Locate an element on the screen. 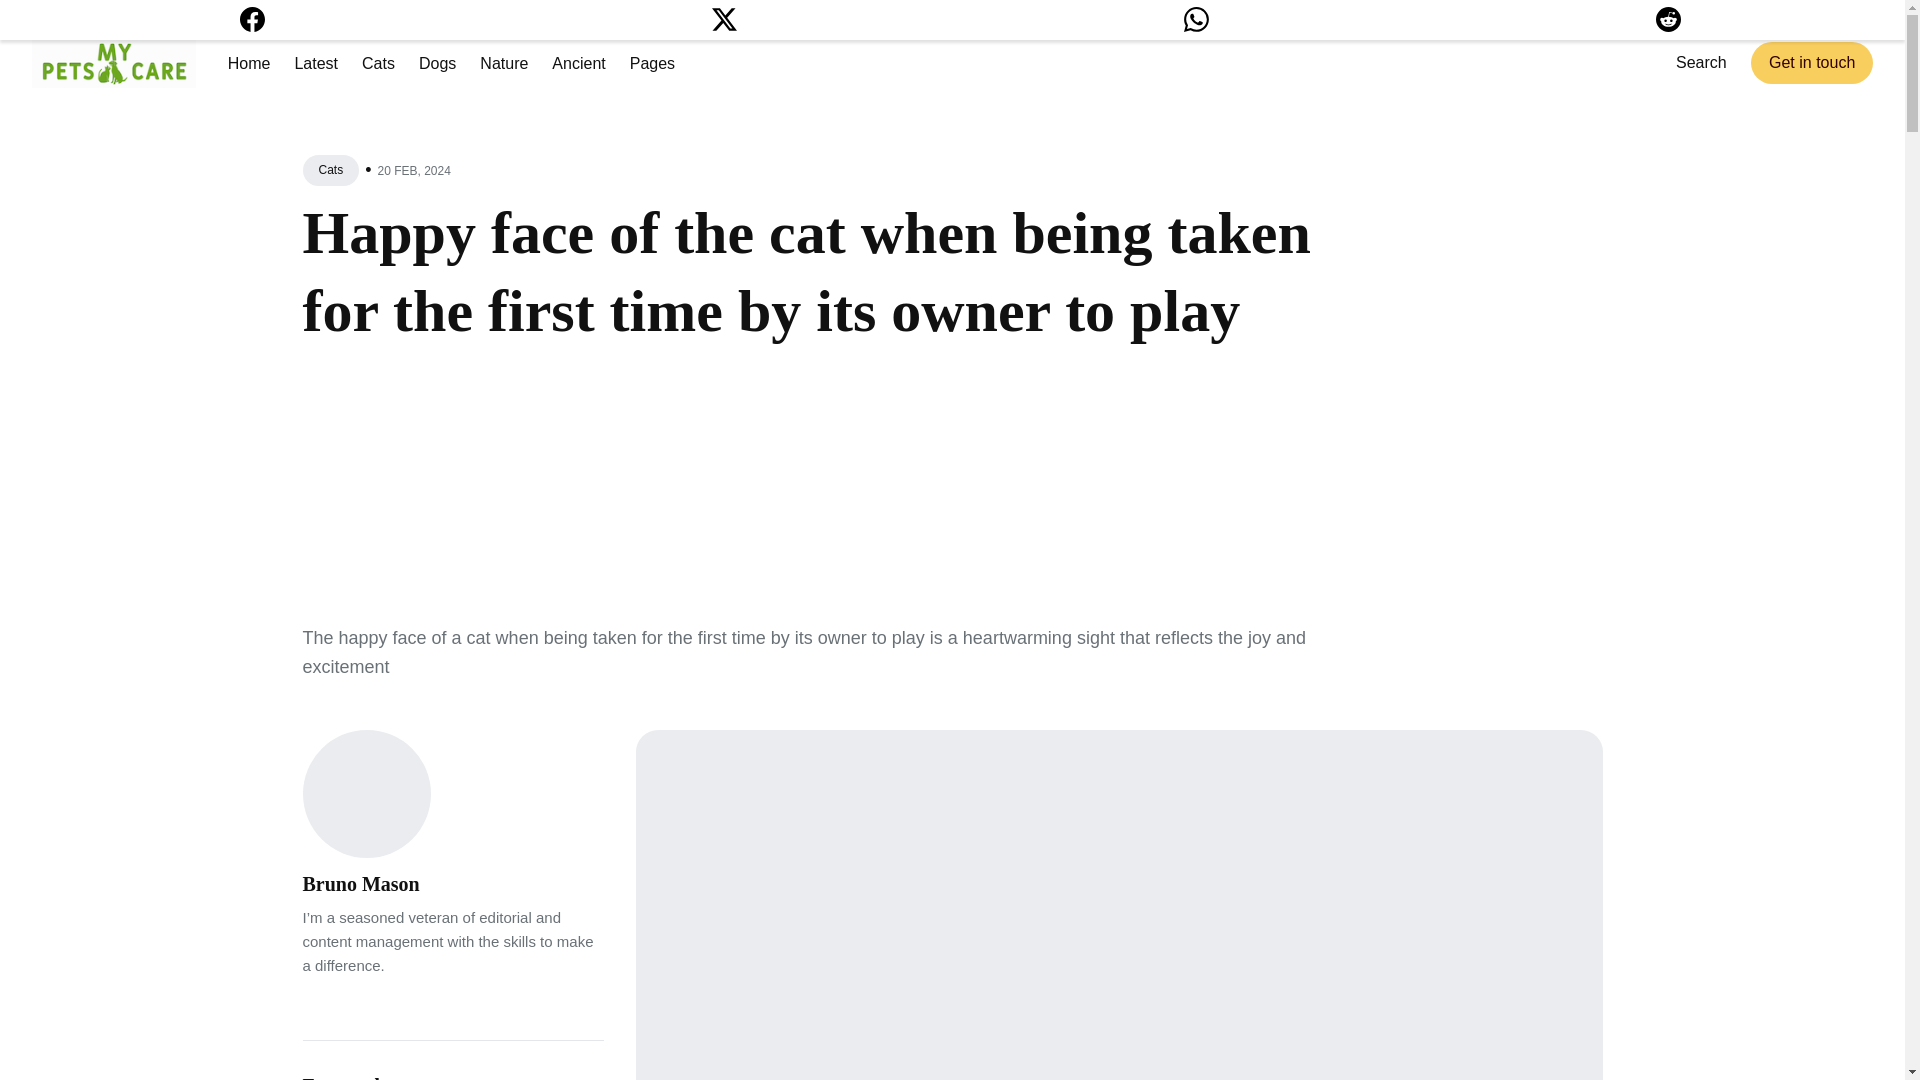 Image resolution: width=1920 pixels, height=1080 pixels. Cats is located at coordinates (330, 170).